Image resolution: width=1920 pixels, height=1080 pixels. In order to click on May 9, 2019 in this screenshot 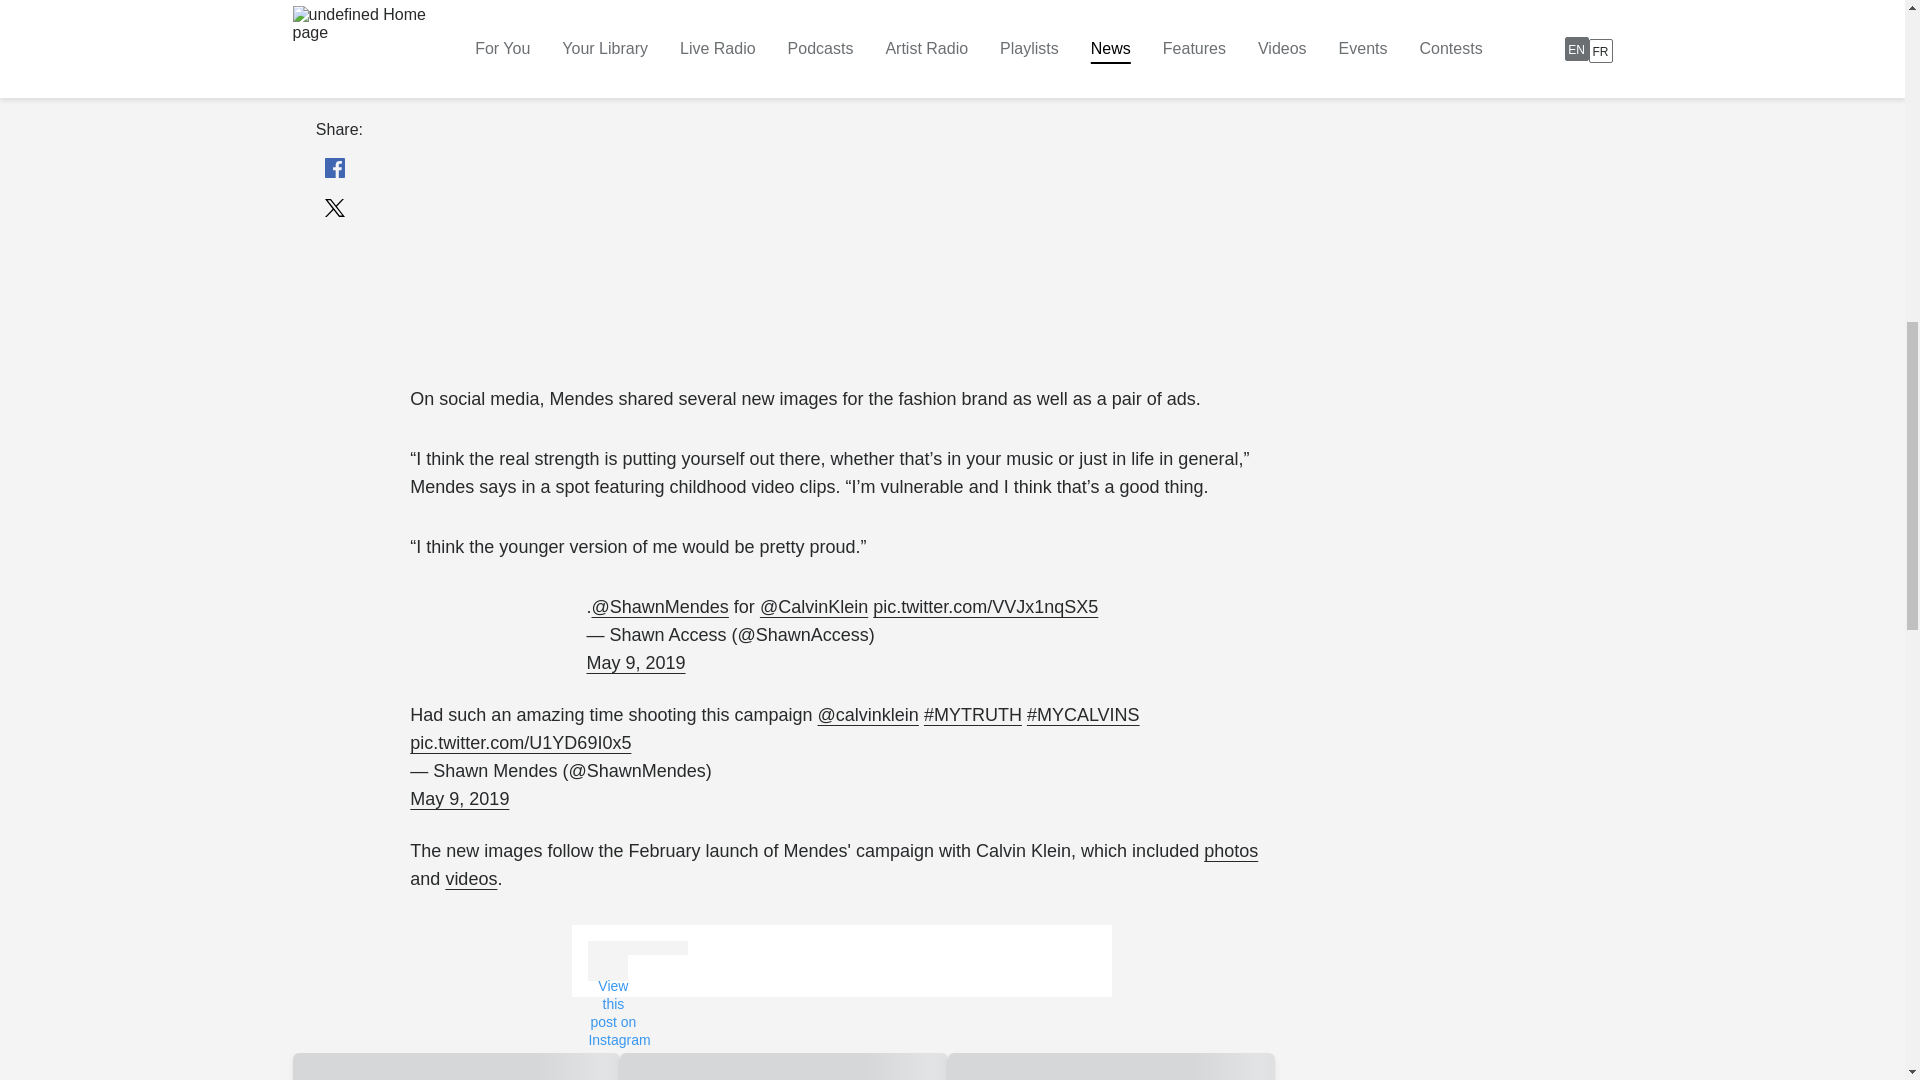, I will do `click(459, 799)`.